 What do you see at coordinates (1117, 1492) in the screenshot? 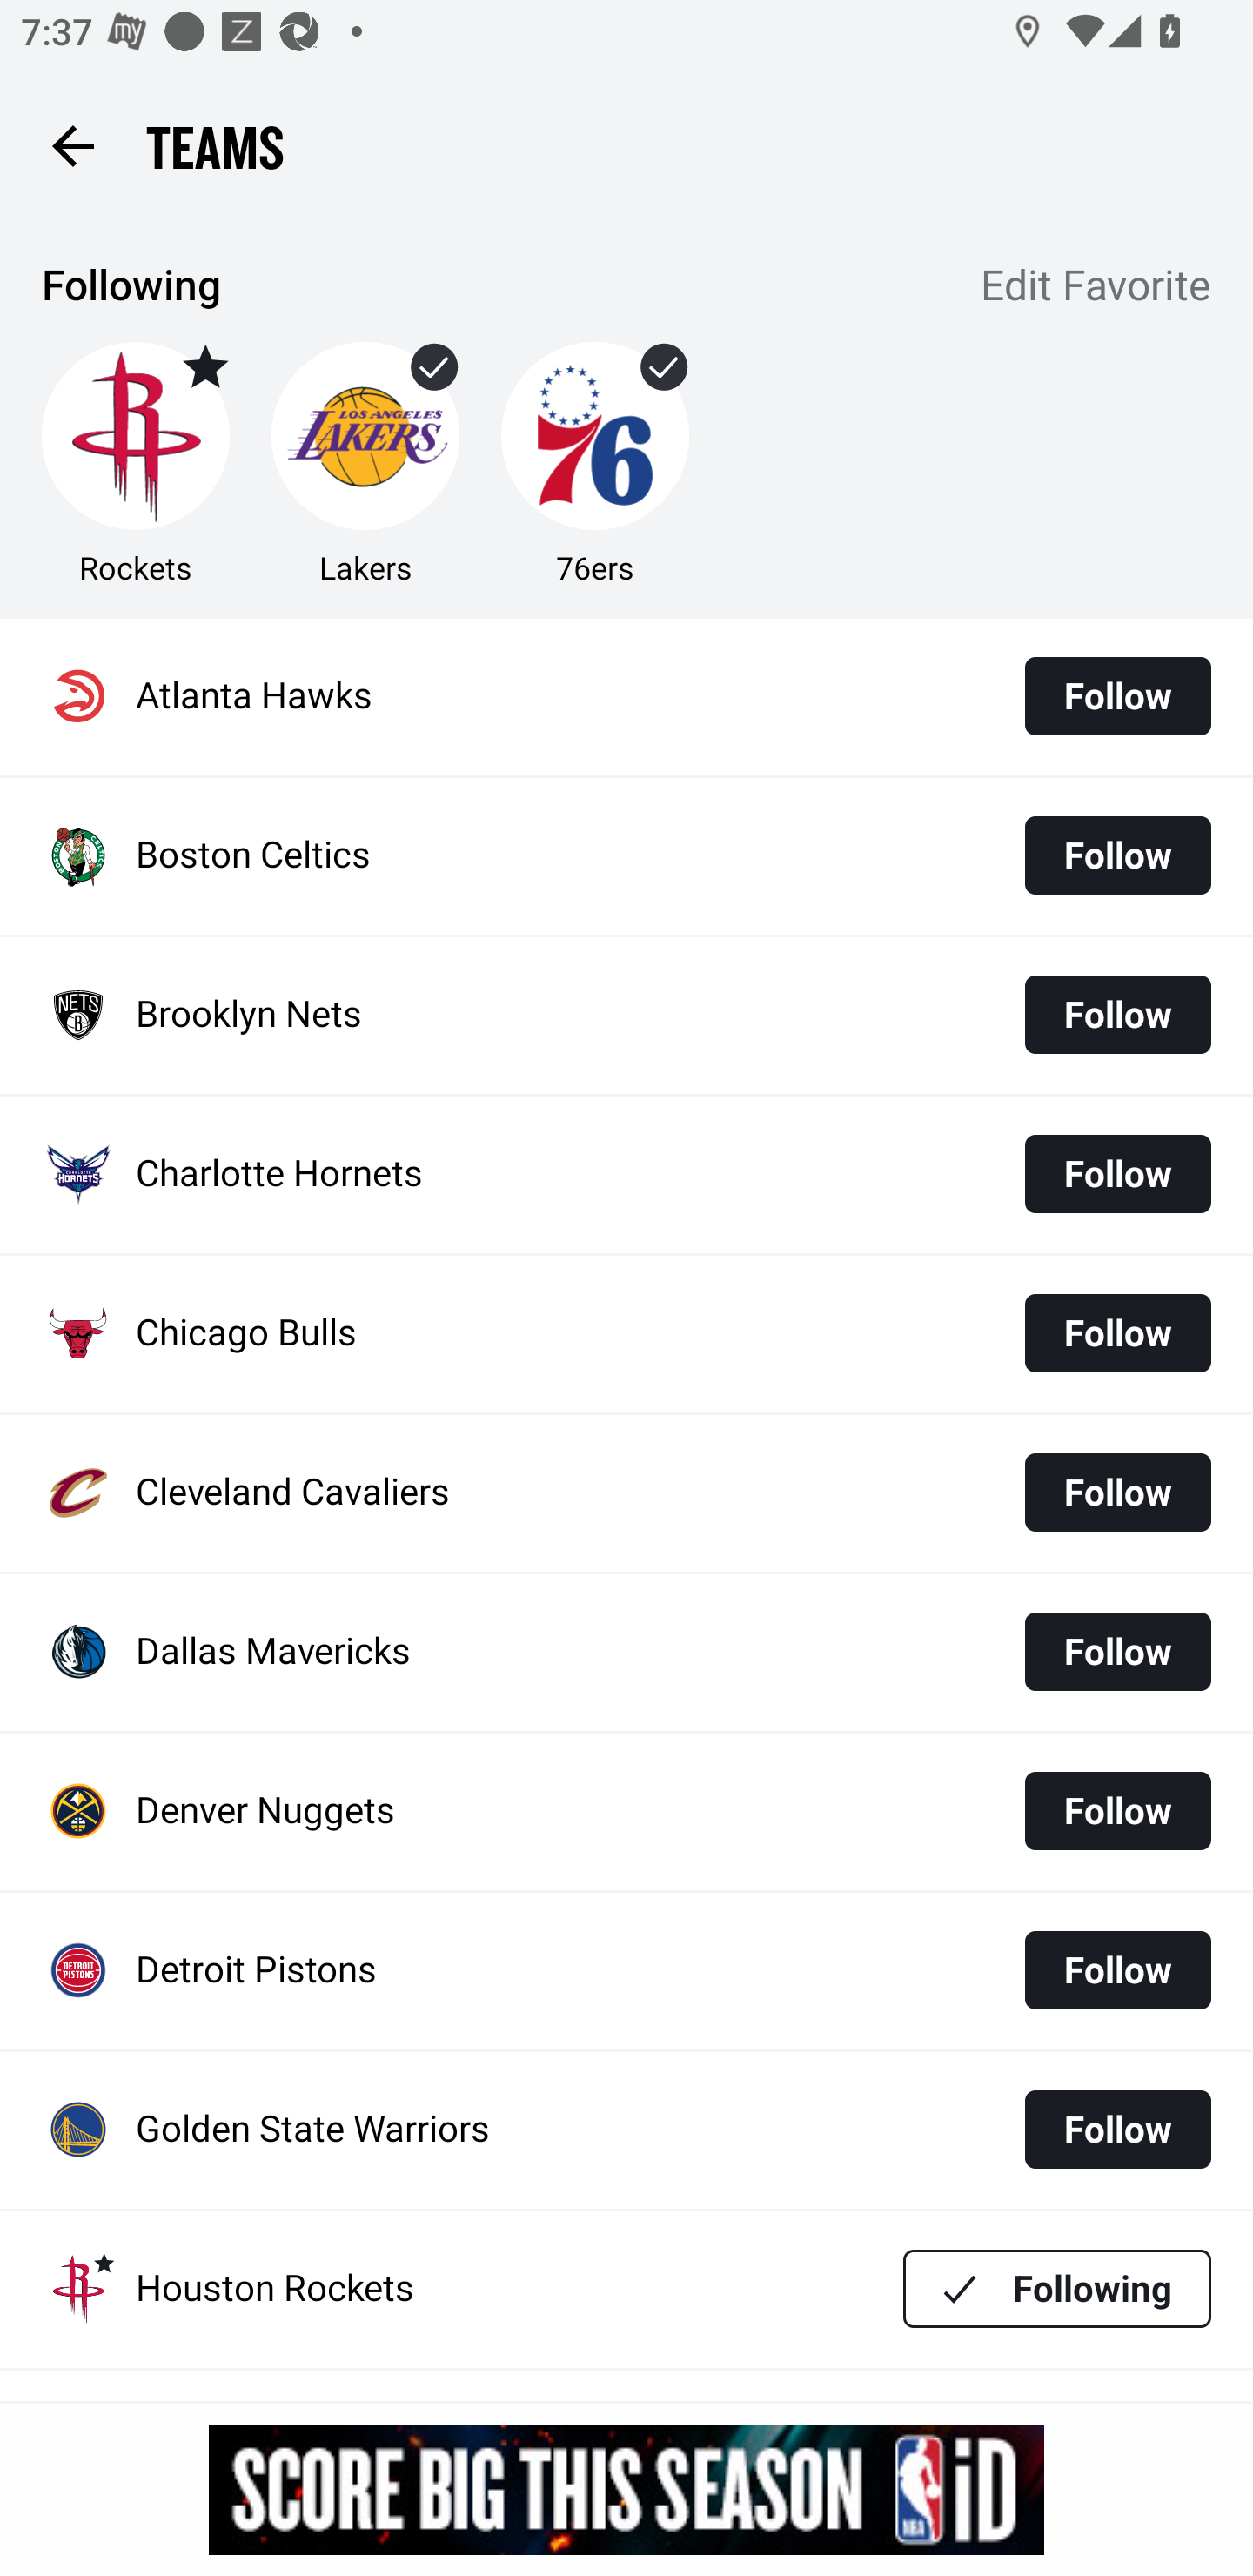
I see `Follow` at bounding box center [1117, 1492].